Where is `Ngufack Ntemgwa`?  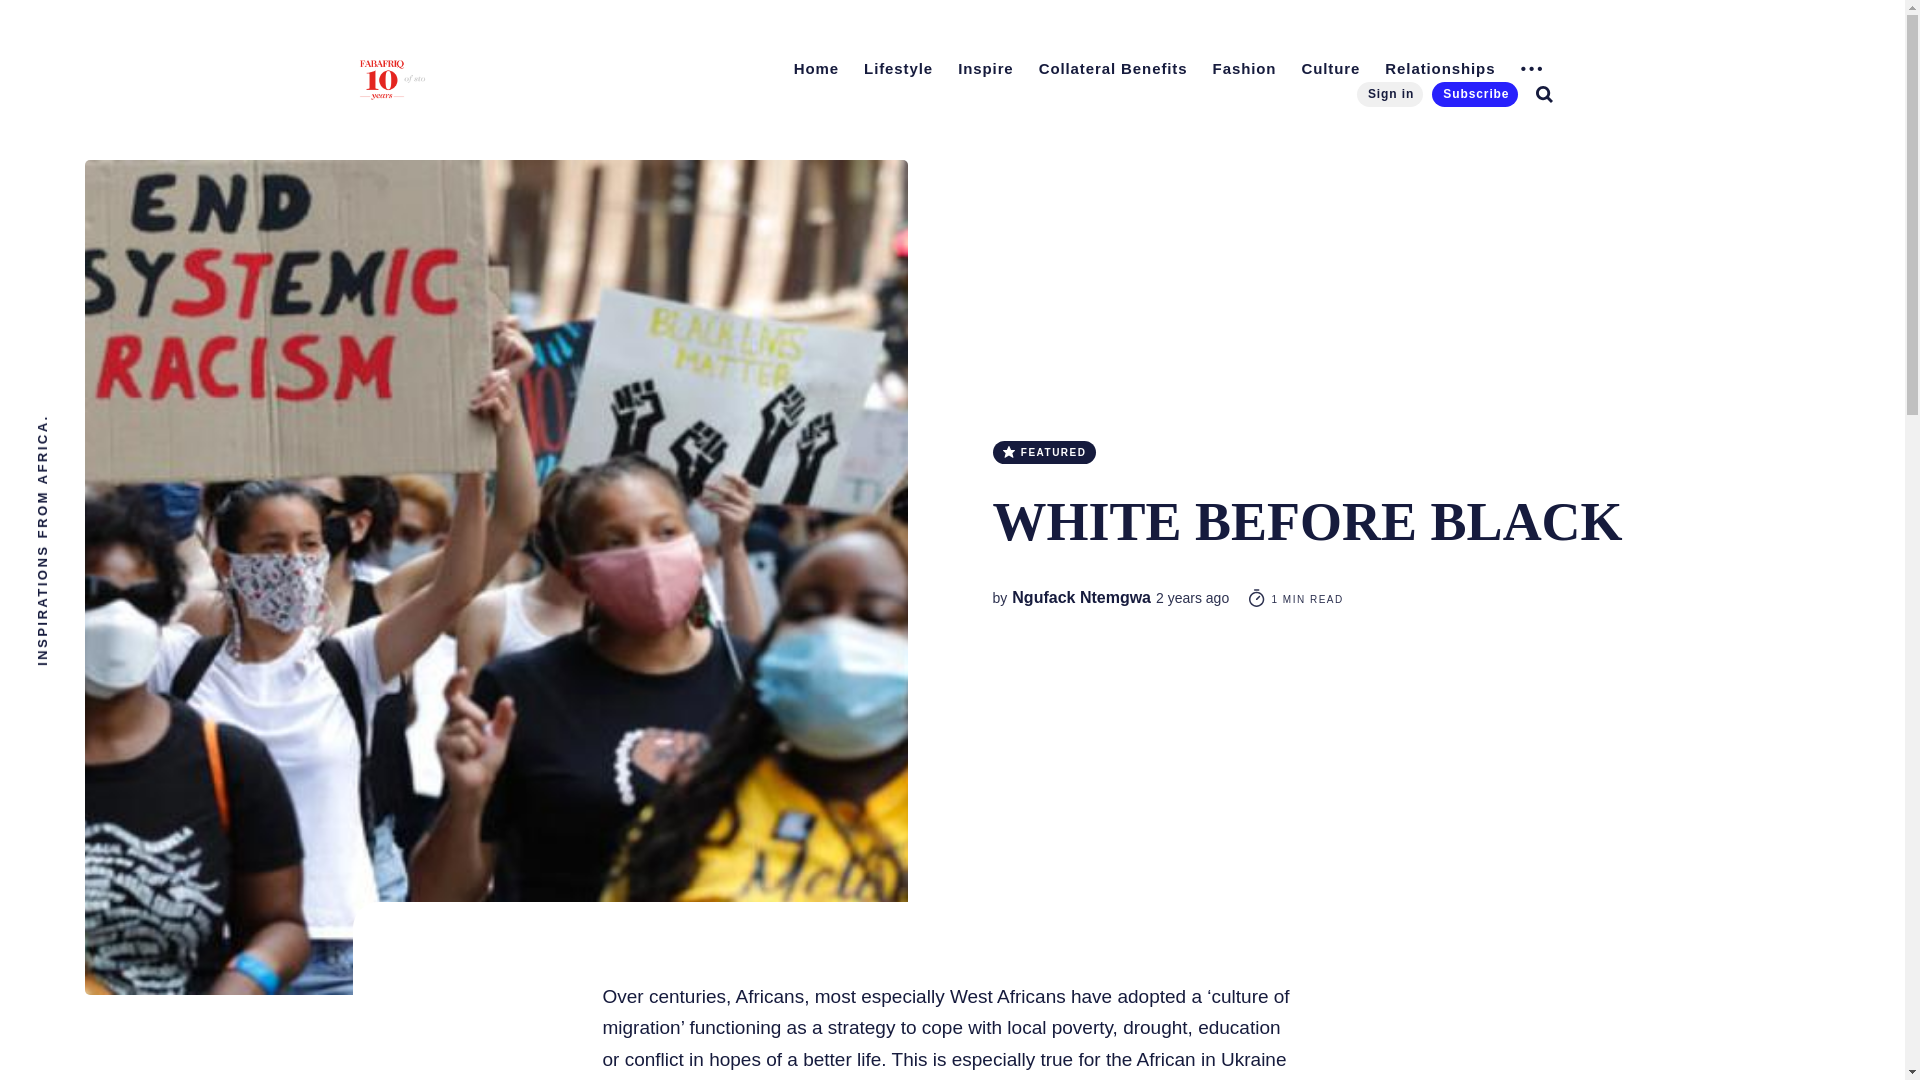 Ngufack Ntemgwa is located at coordinates (1080, 596).